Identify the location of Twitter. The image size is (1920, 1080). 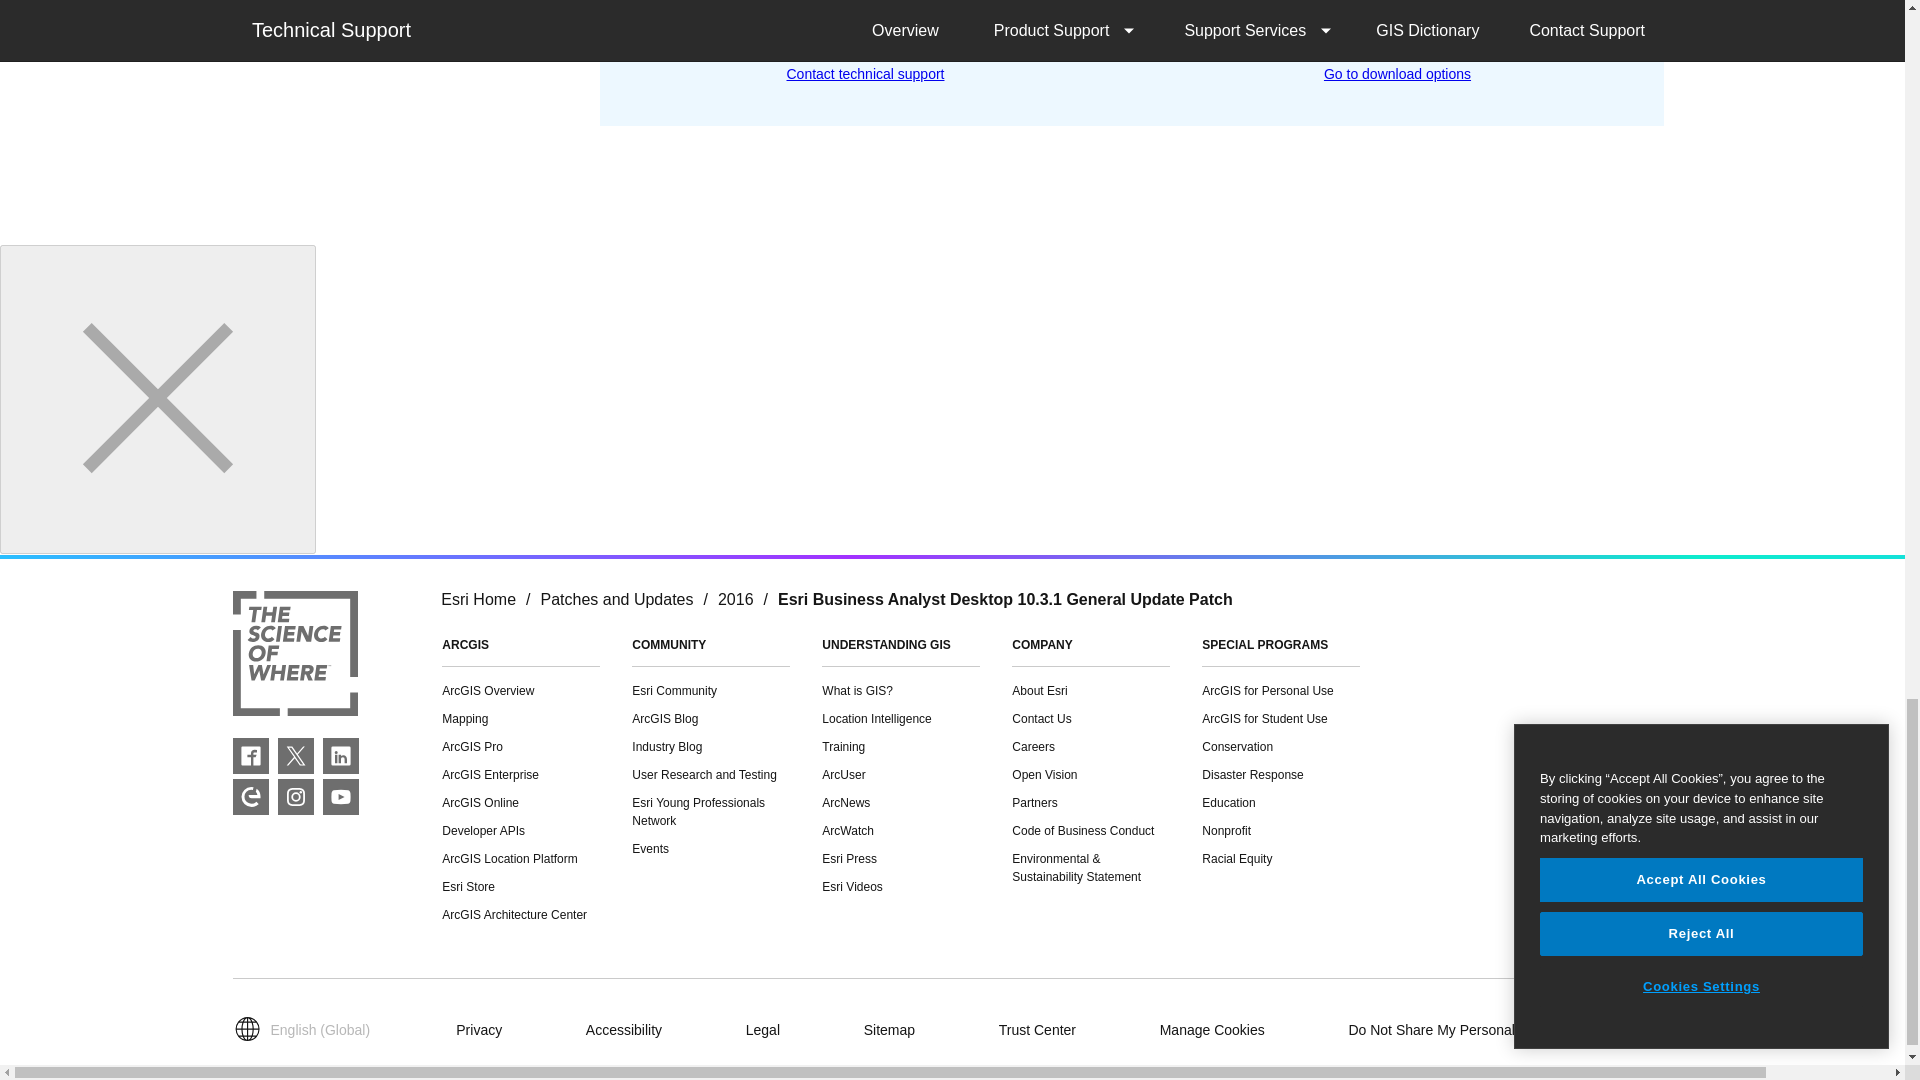
(296, 756).